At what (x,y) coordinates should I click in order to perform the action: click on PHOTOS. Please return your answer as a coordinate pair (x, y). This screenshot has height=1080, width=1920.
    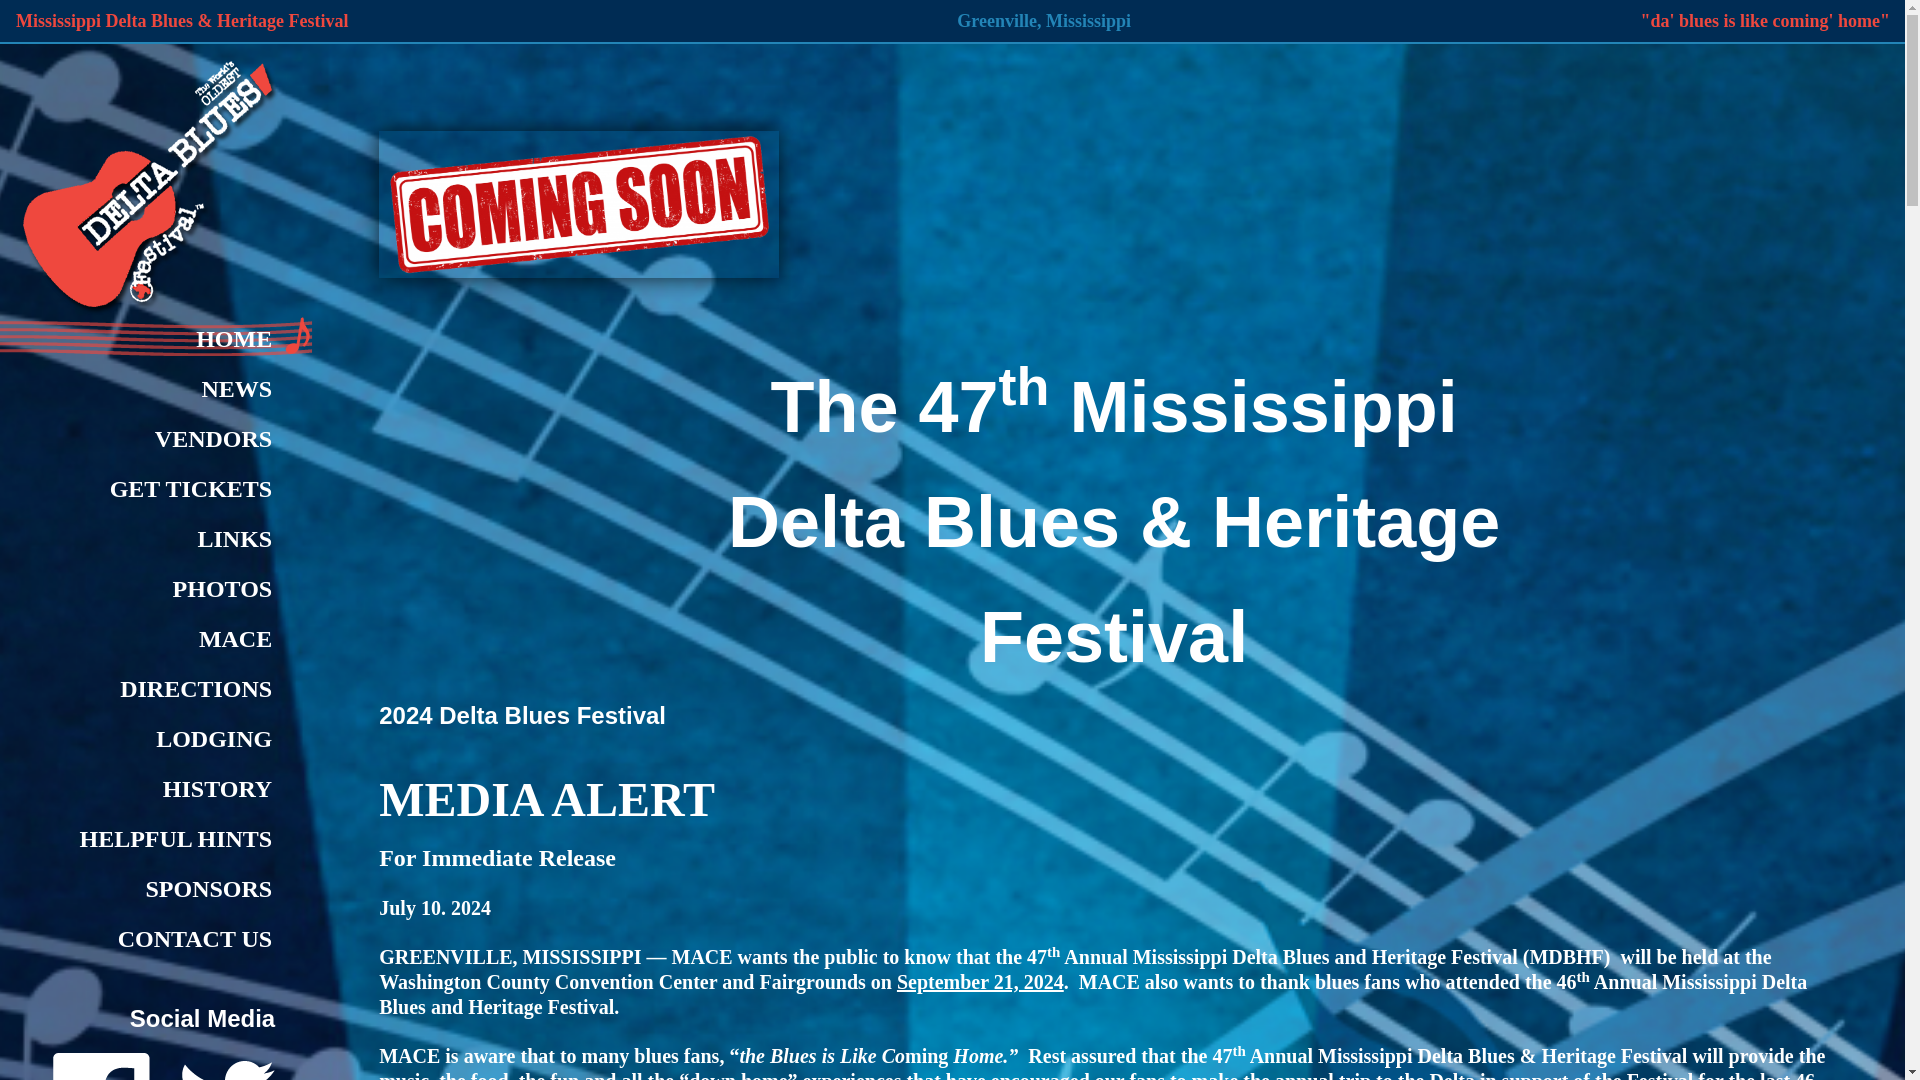
    Looking at the image, I should click on (186, 584).